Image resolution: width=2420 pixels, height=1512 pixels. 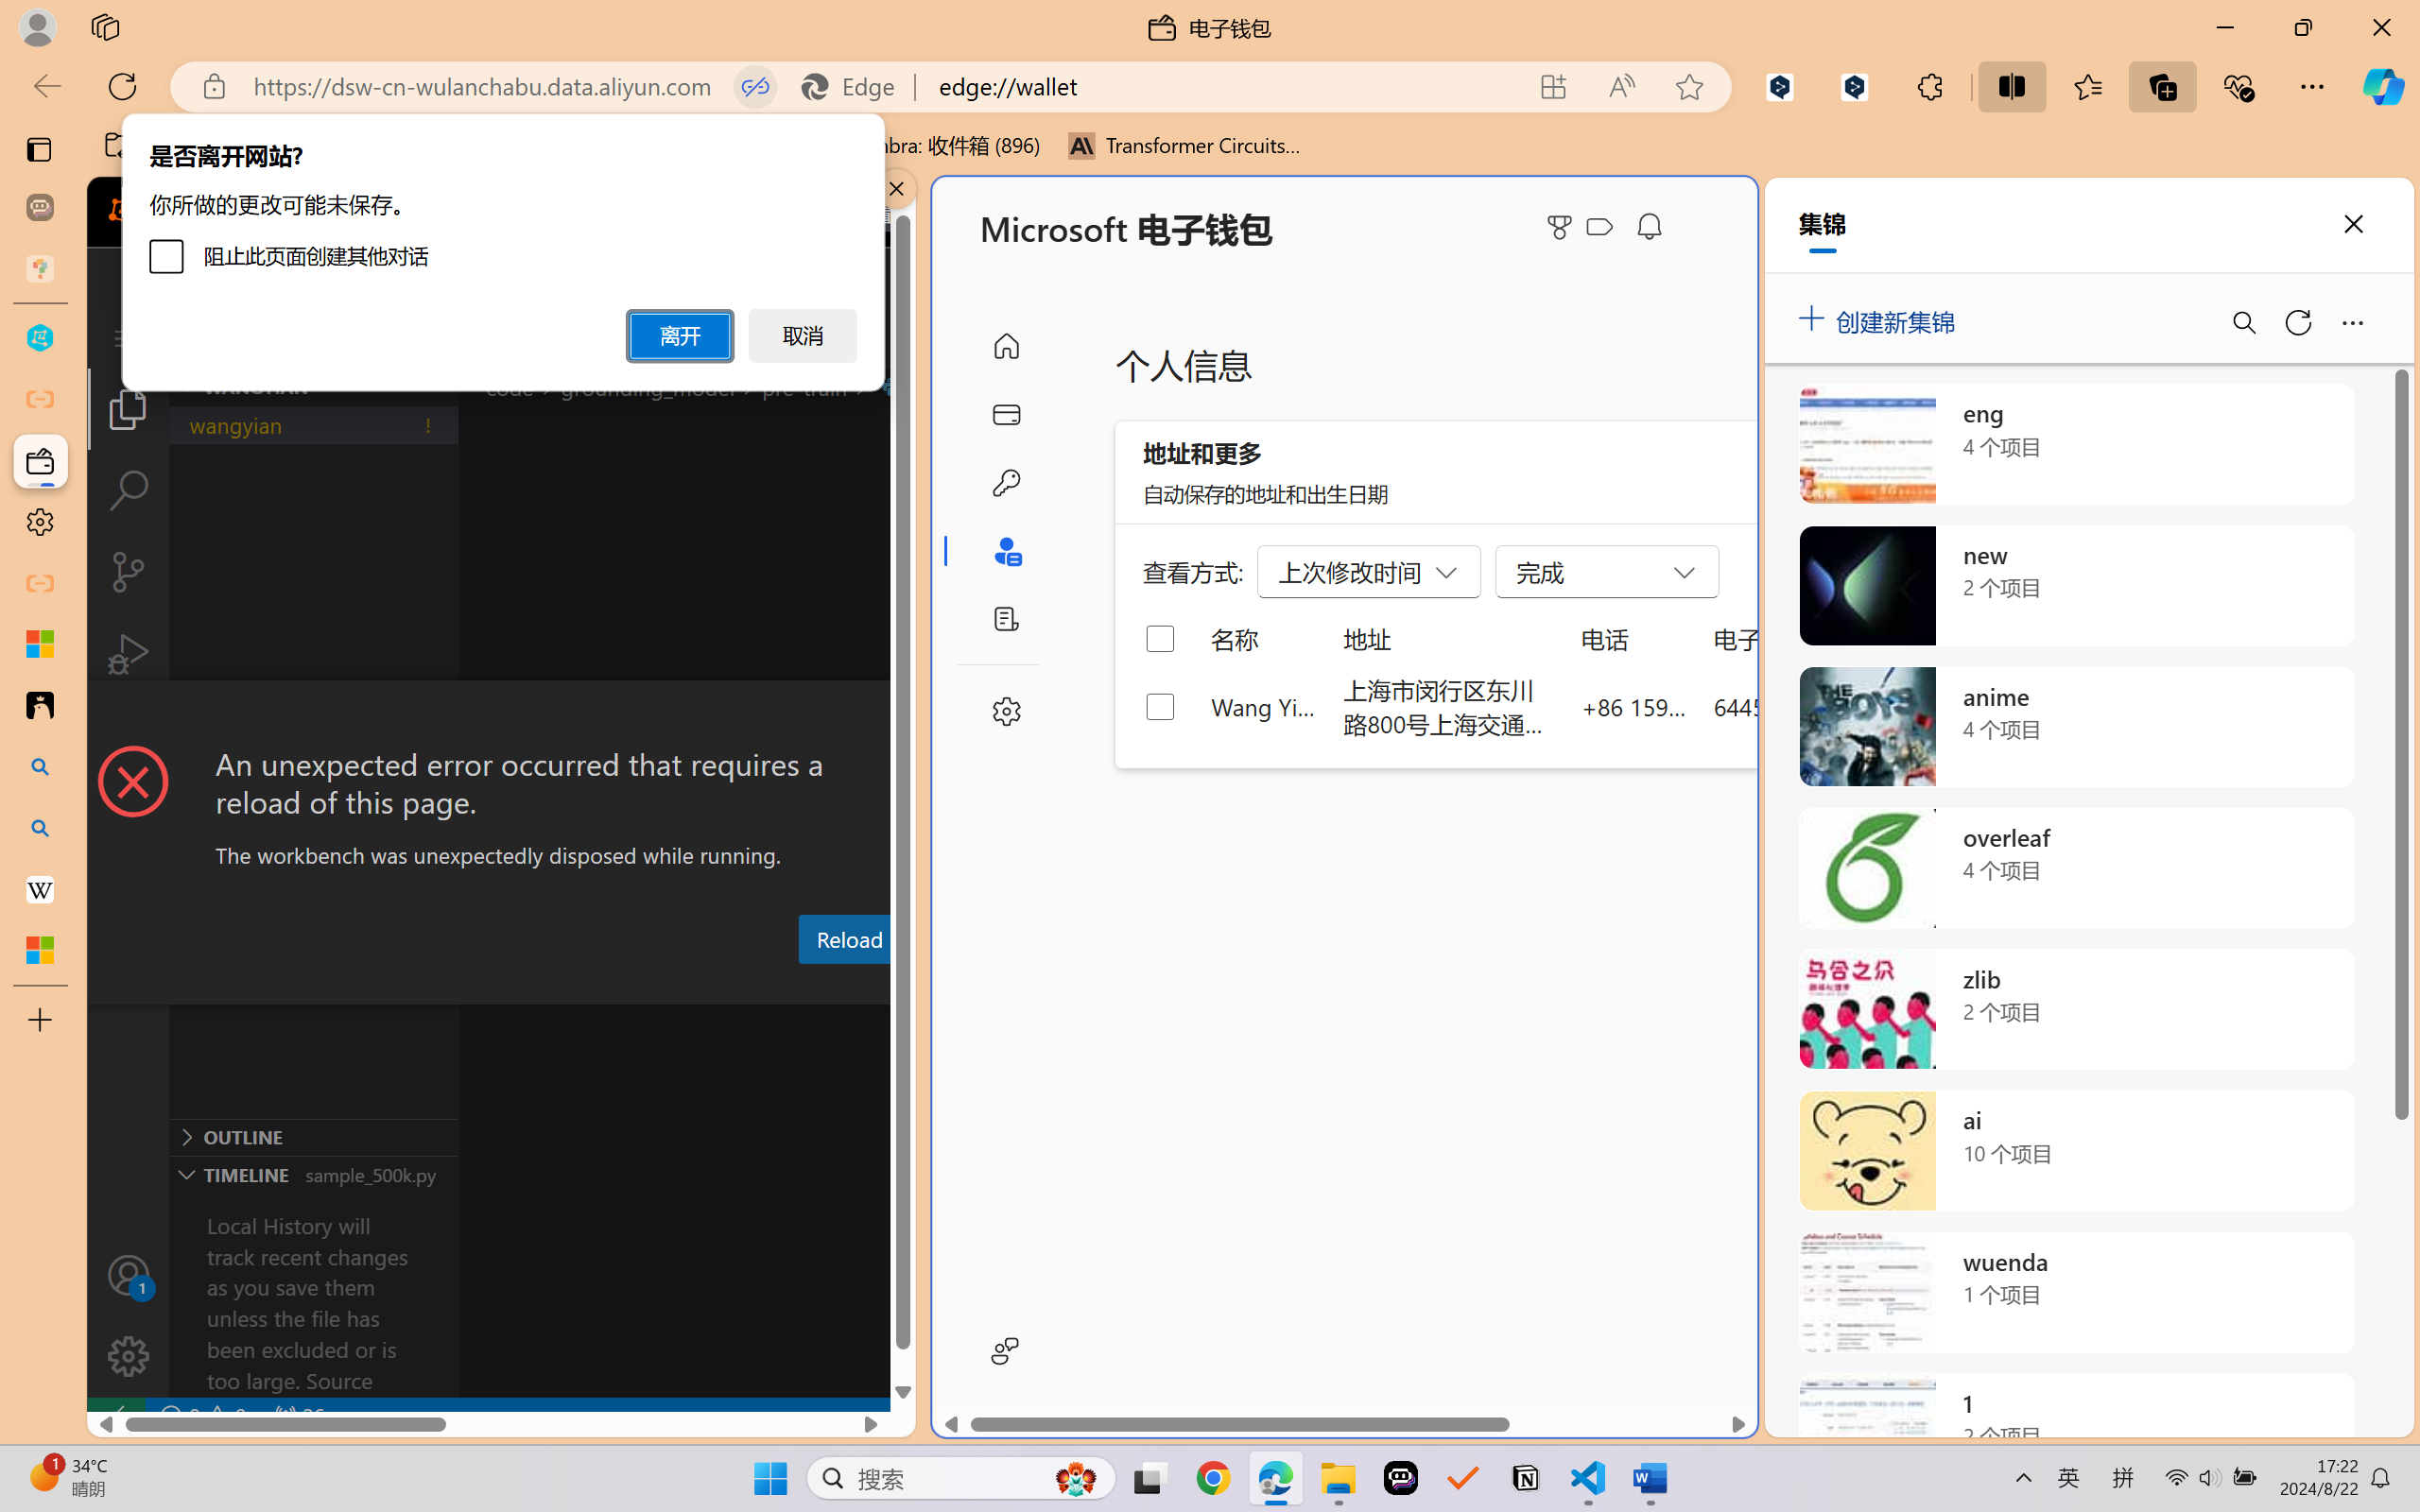 I want to click on Earth - Wikipedia, so click(x=40, y=888).